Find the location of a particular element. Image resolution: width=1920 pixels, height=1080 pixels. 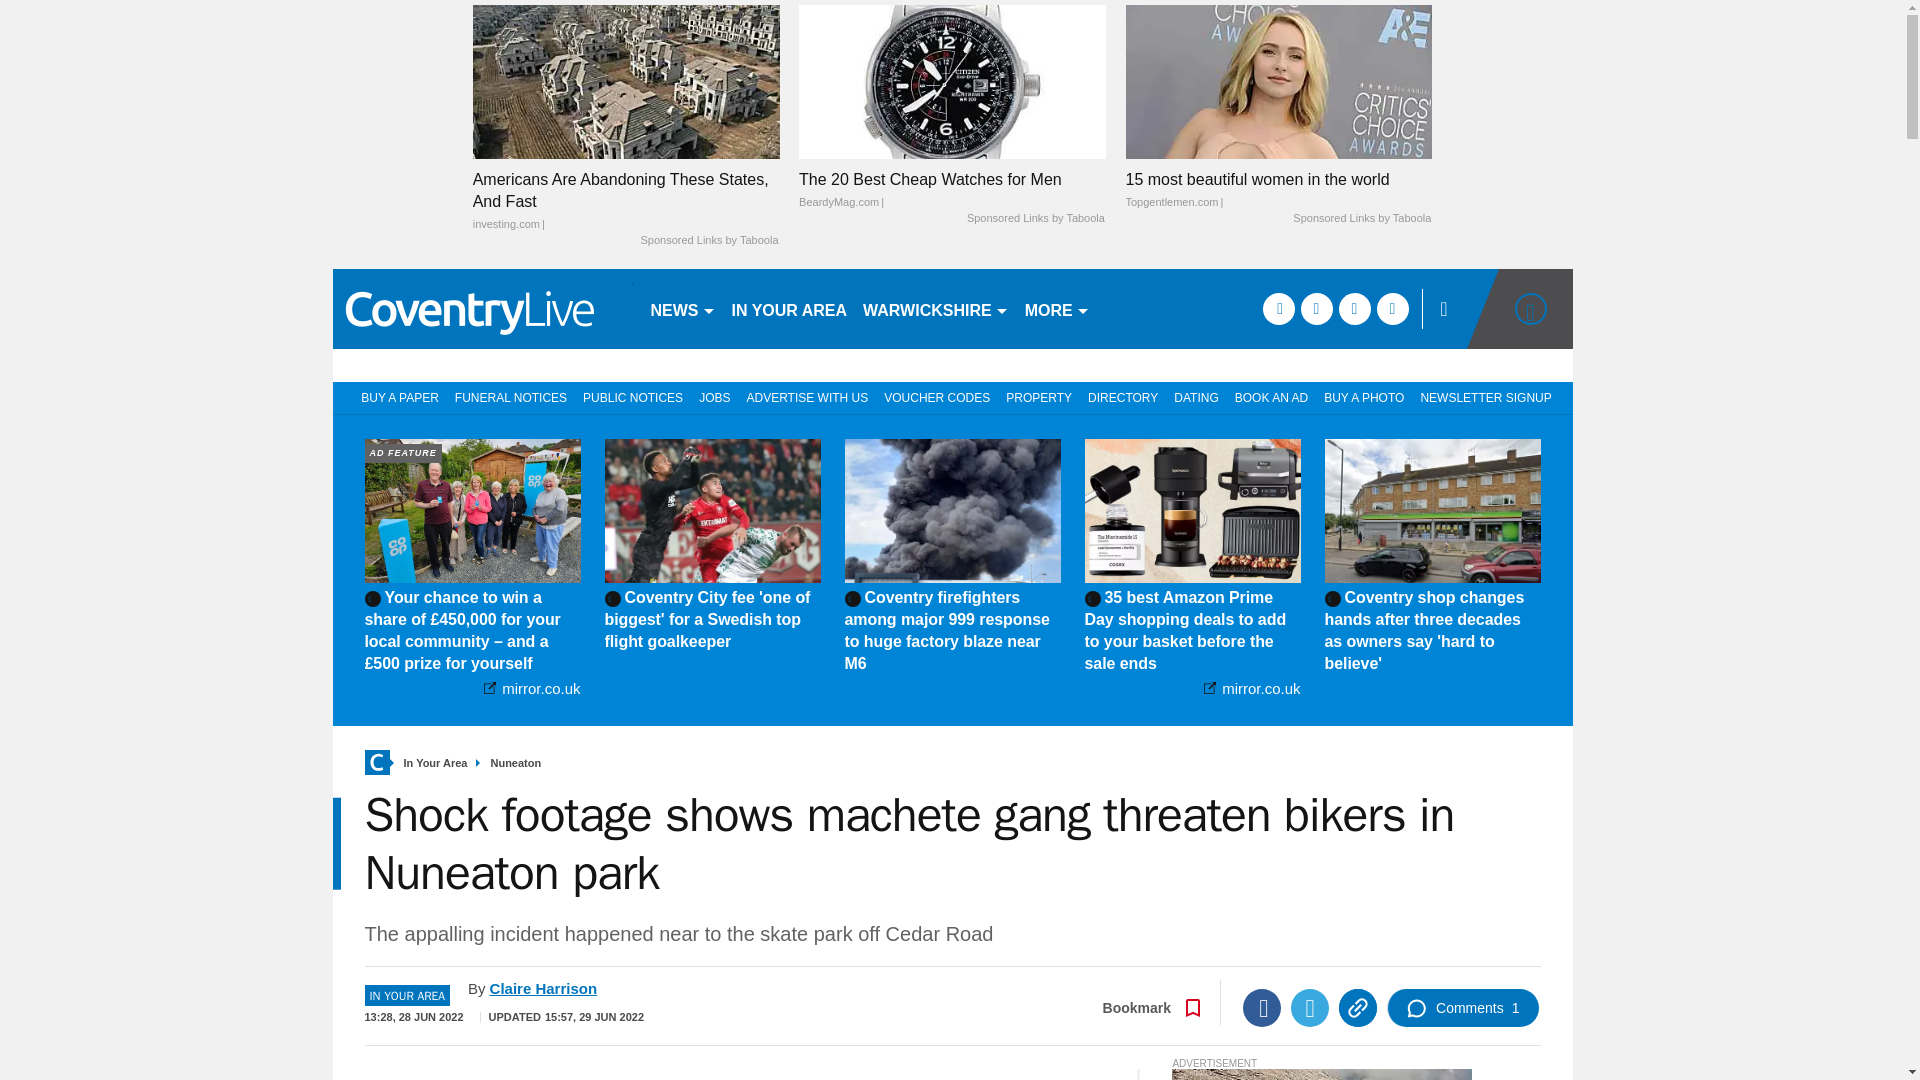

15 most beautiful women in the world is located at coordinates (1278, 81).